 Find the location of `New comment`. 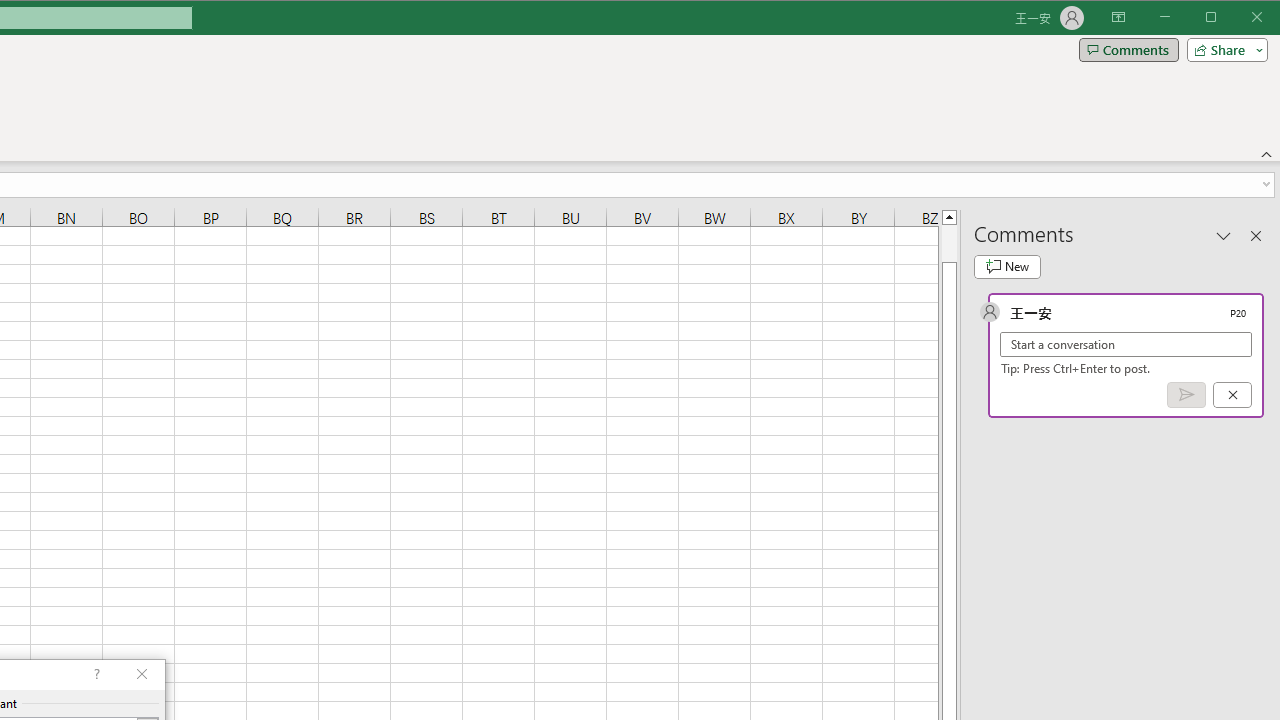

New comment is located at coordinates (1007, 266).